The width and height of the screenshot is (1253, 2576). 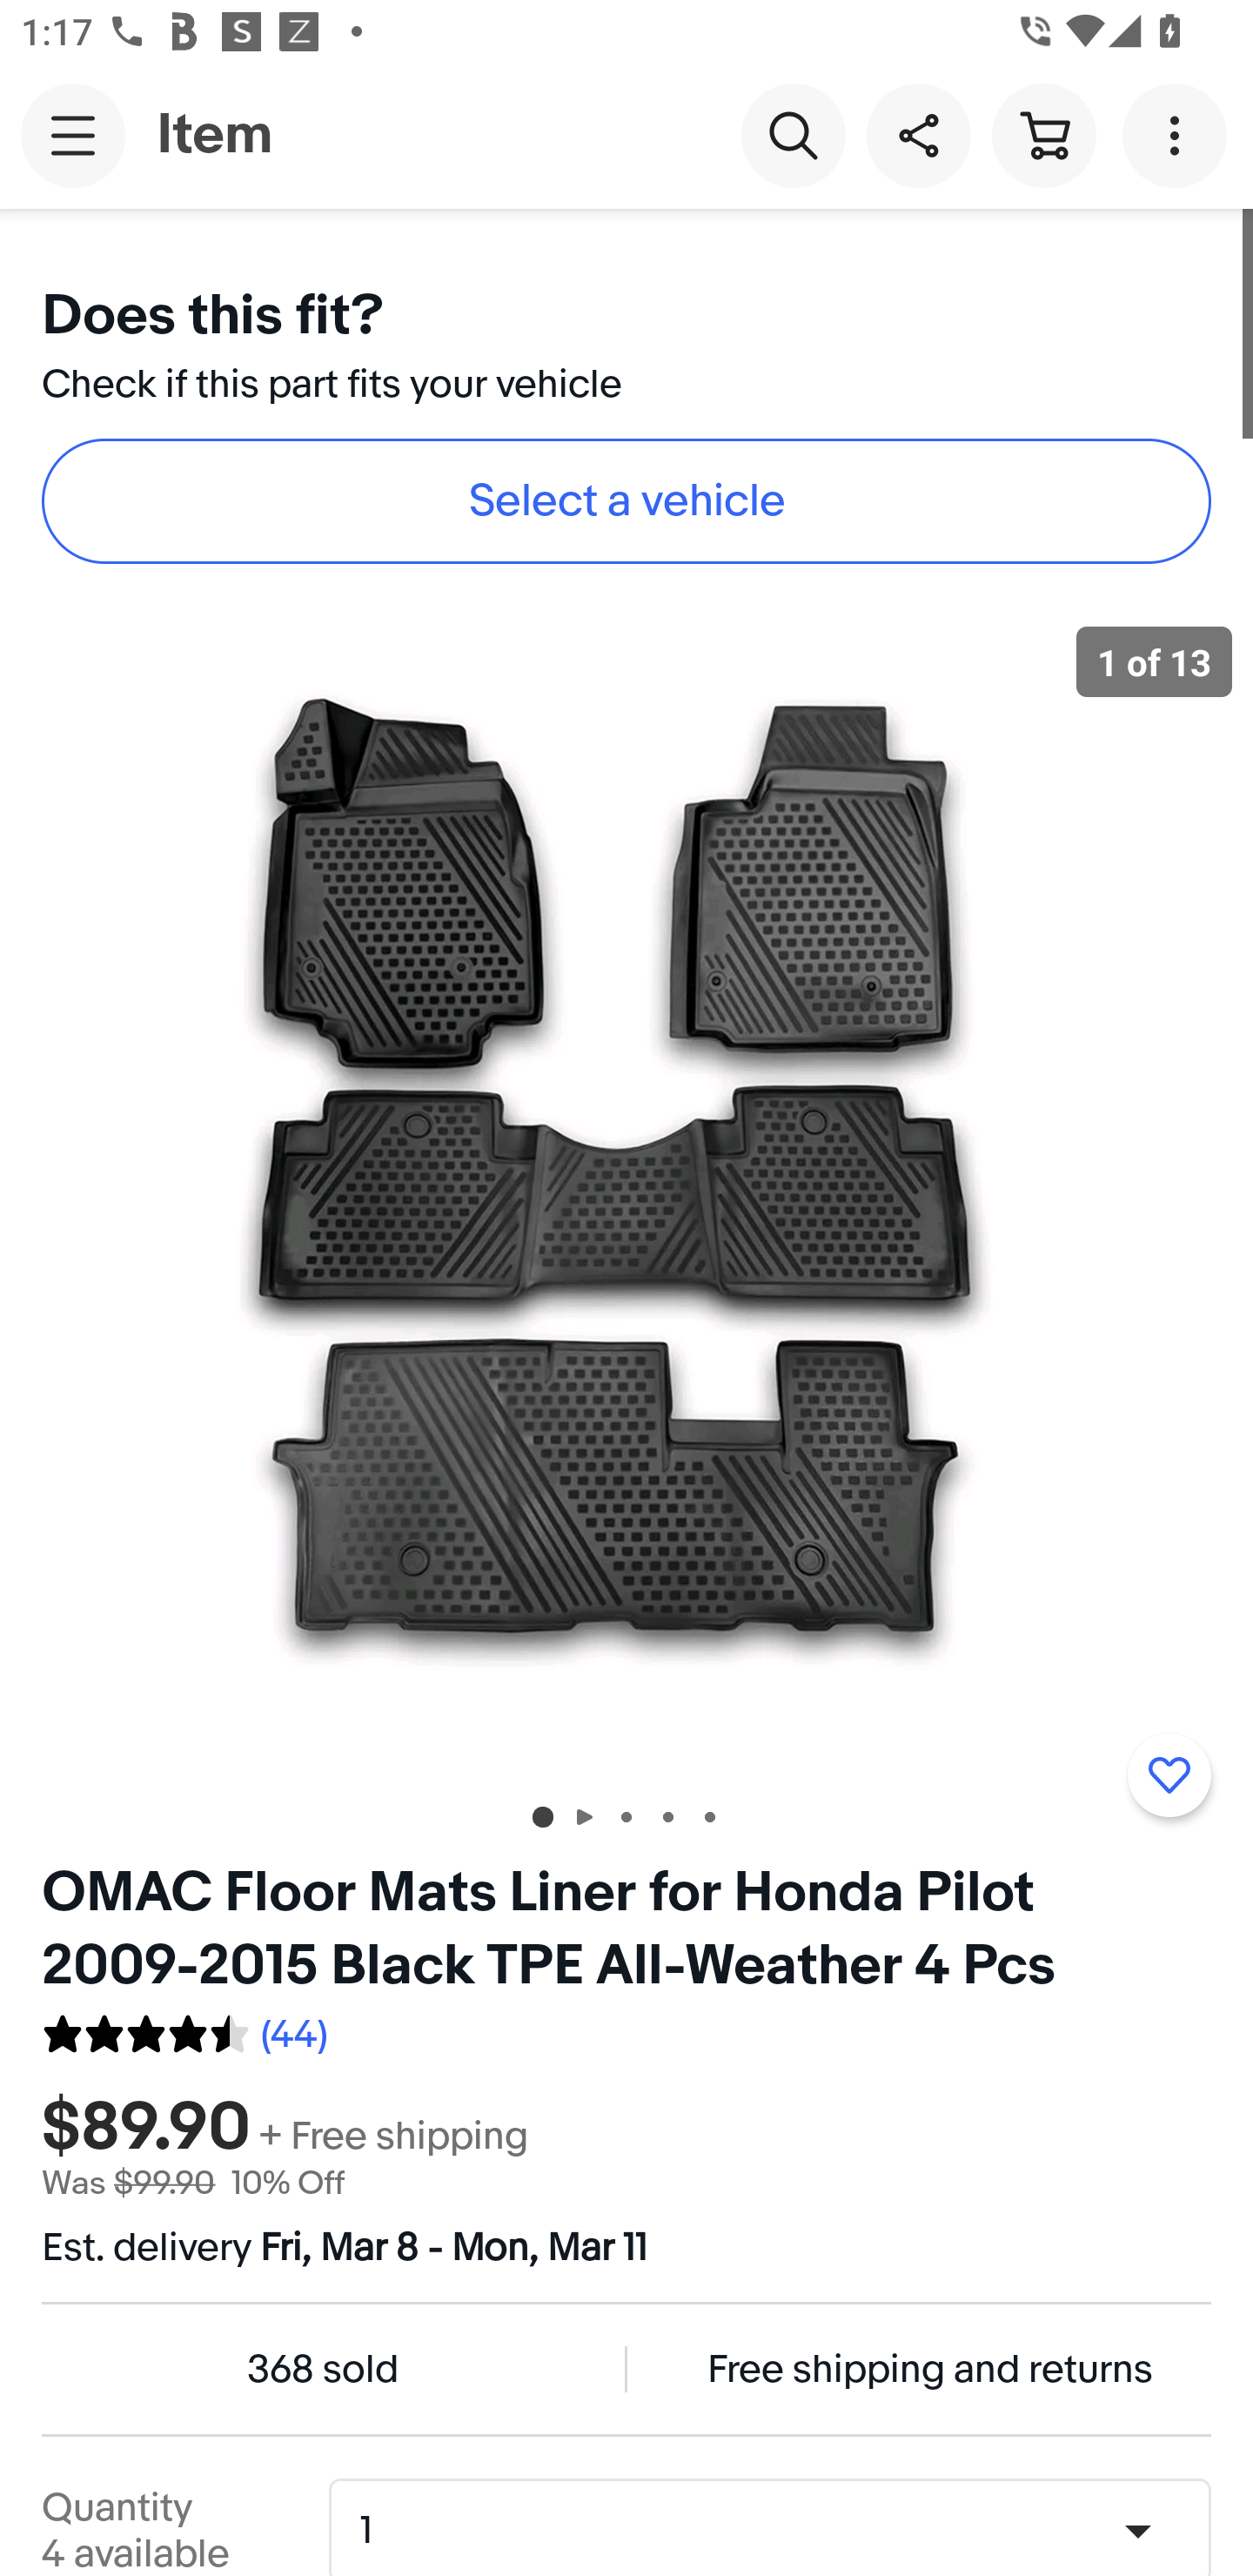 I want to click on Share this item, so click(x=918, y=134).